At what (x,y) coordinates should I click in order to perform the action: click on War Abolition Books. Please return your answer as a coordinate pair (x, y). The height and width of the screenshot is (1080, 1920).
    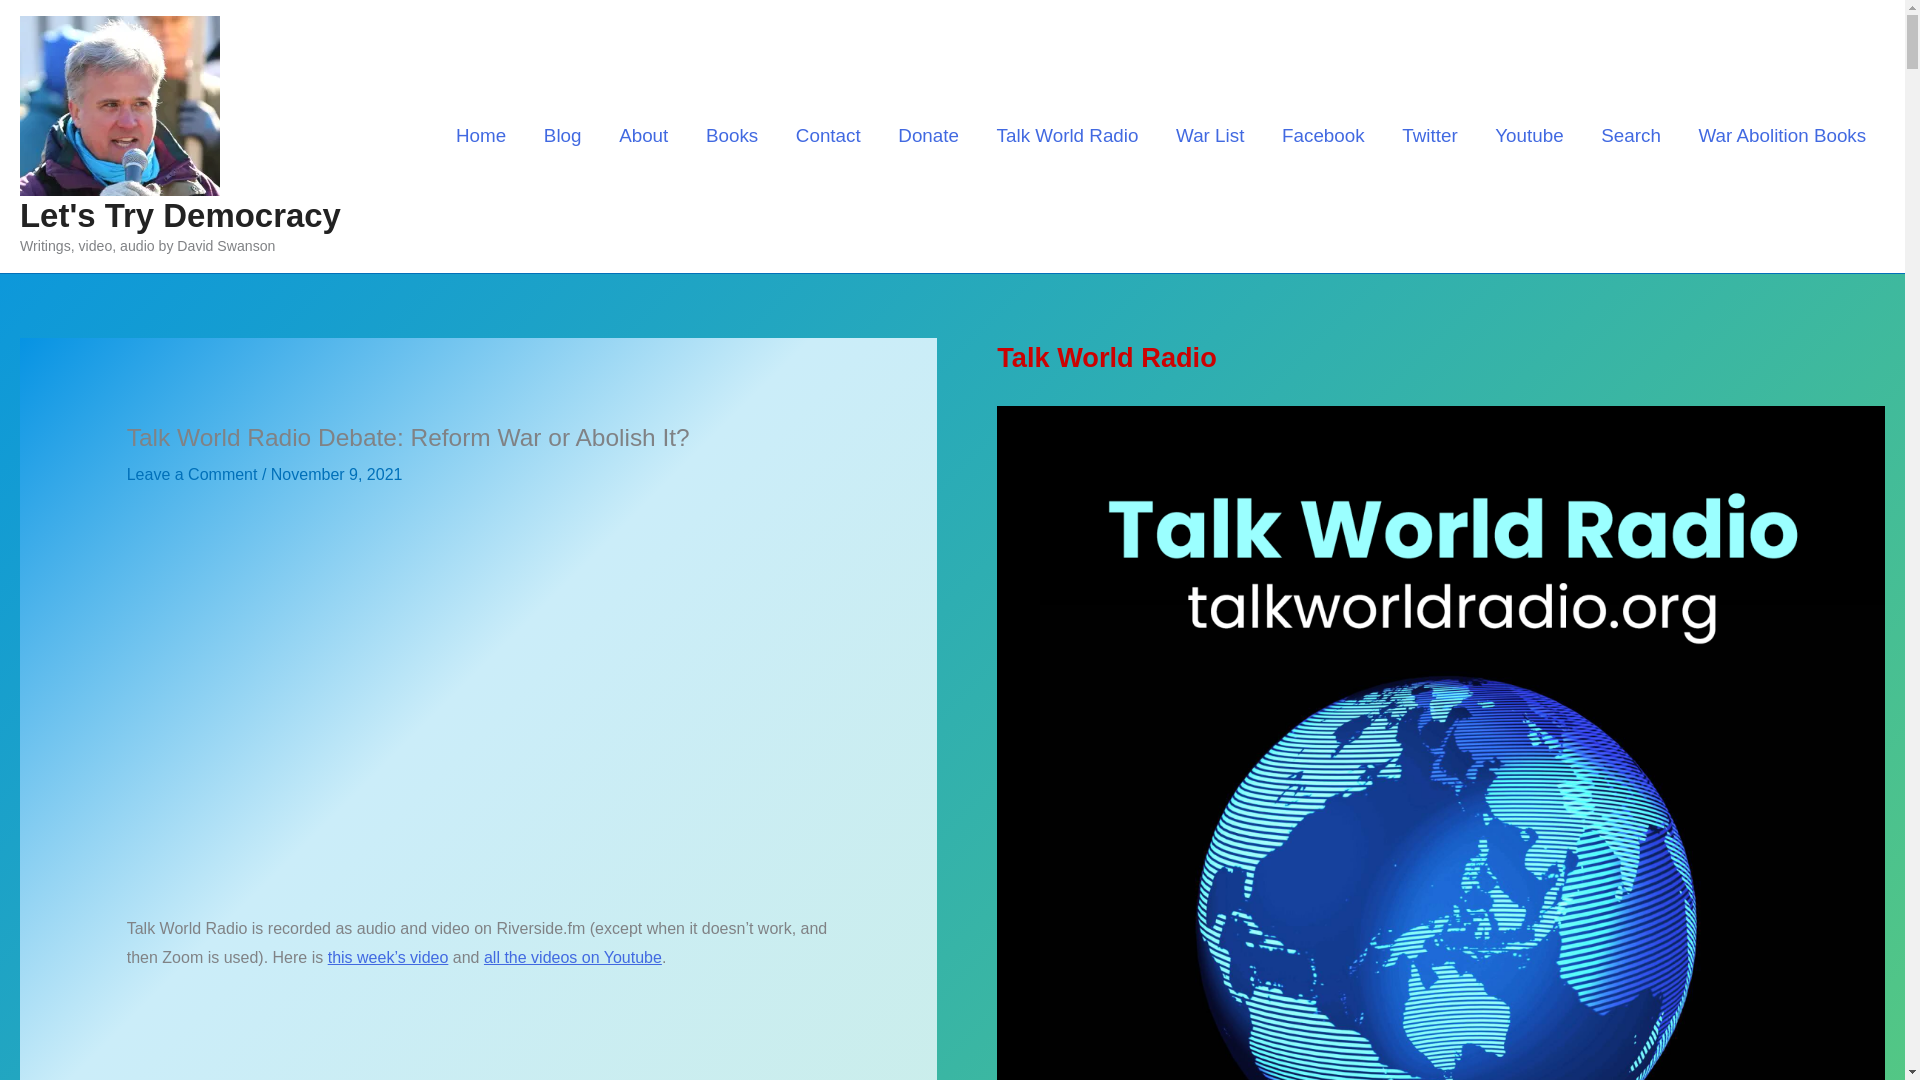
    Looking at the image, I should click on (1782, 135).